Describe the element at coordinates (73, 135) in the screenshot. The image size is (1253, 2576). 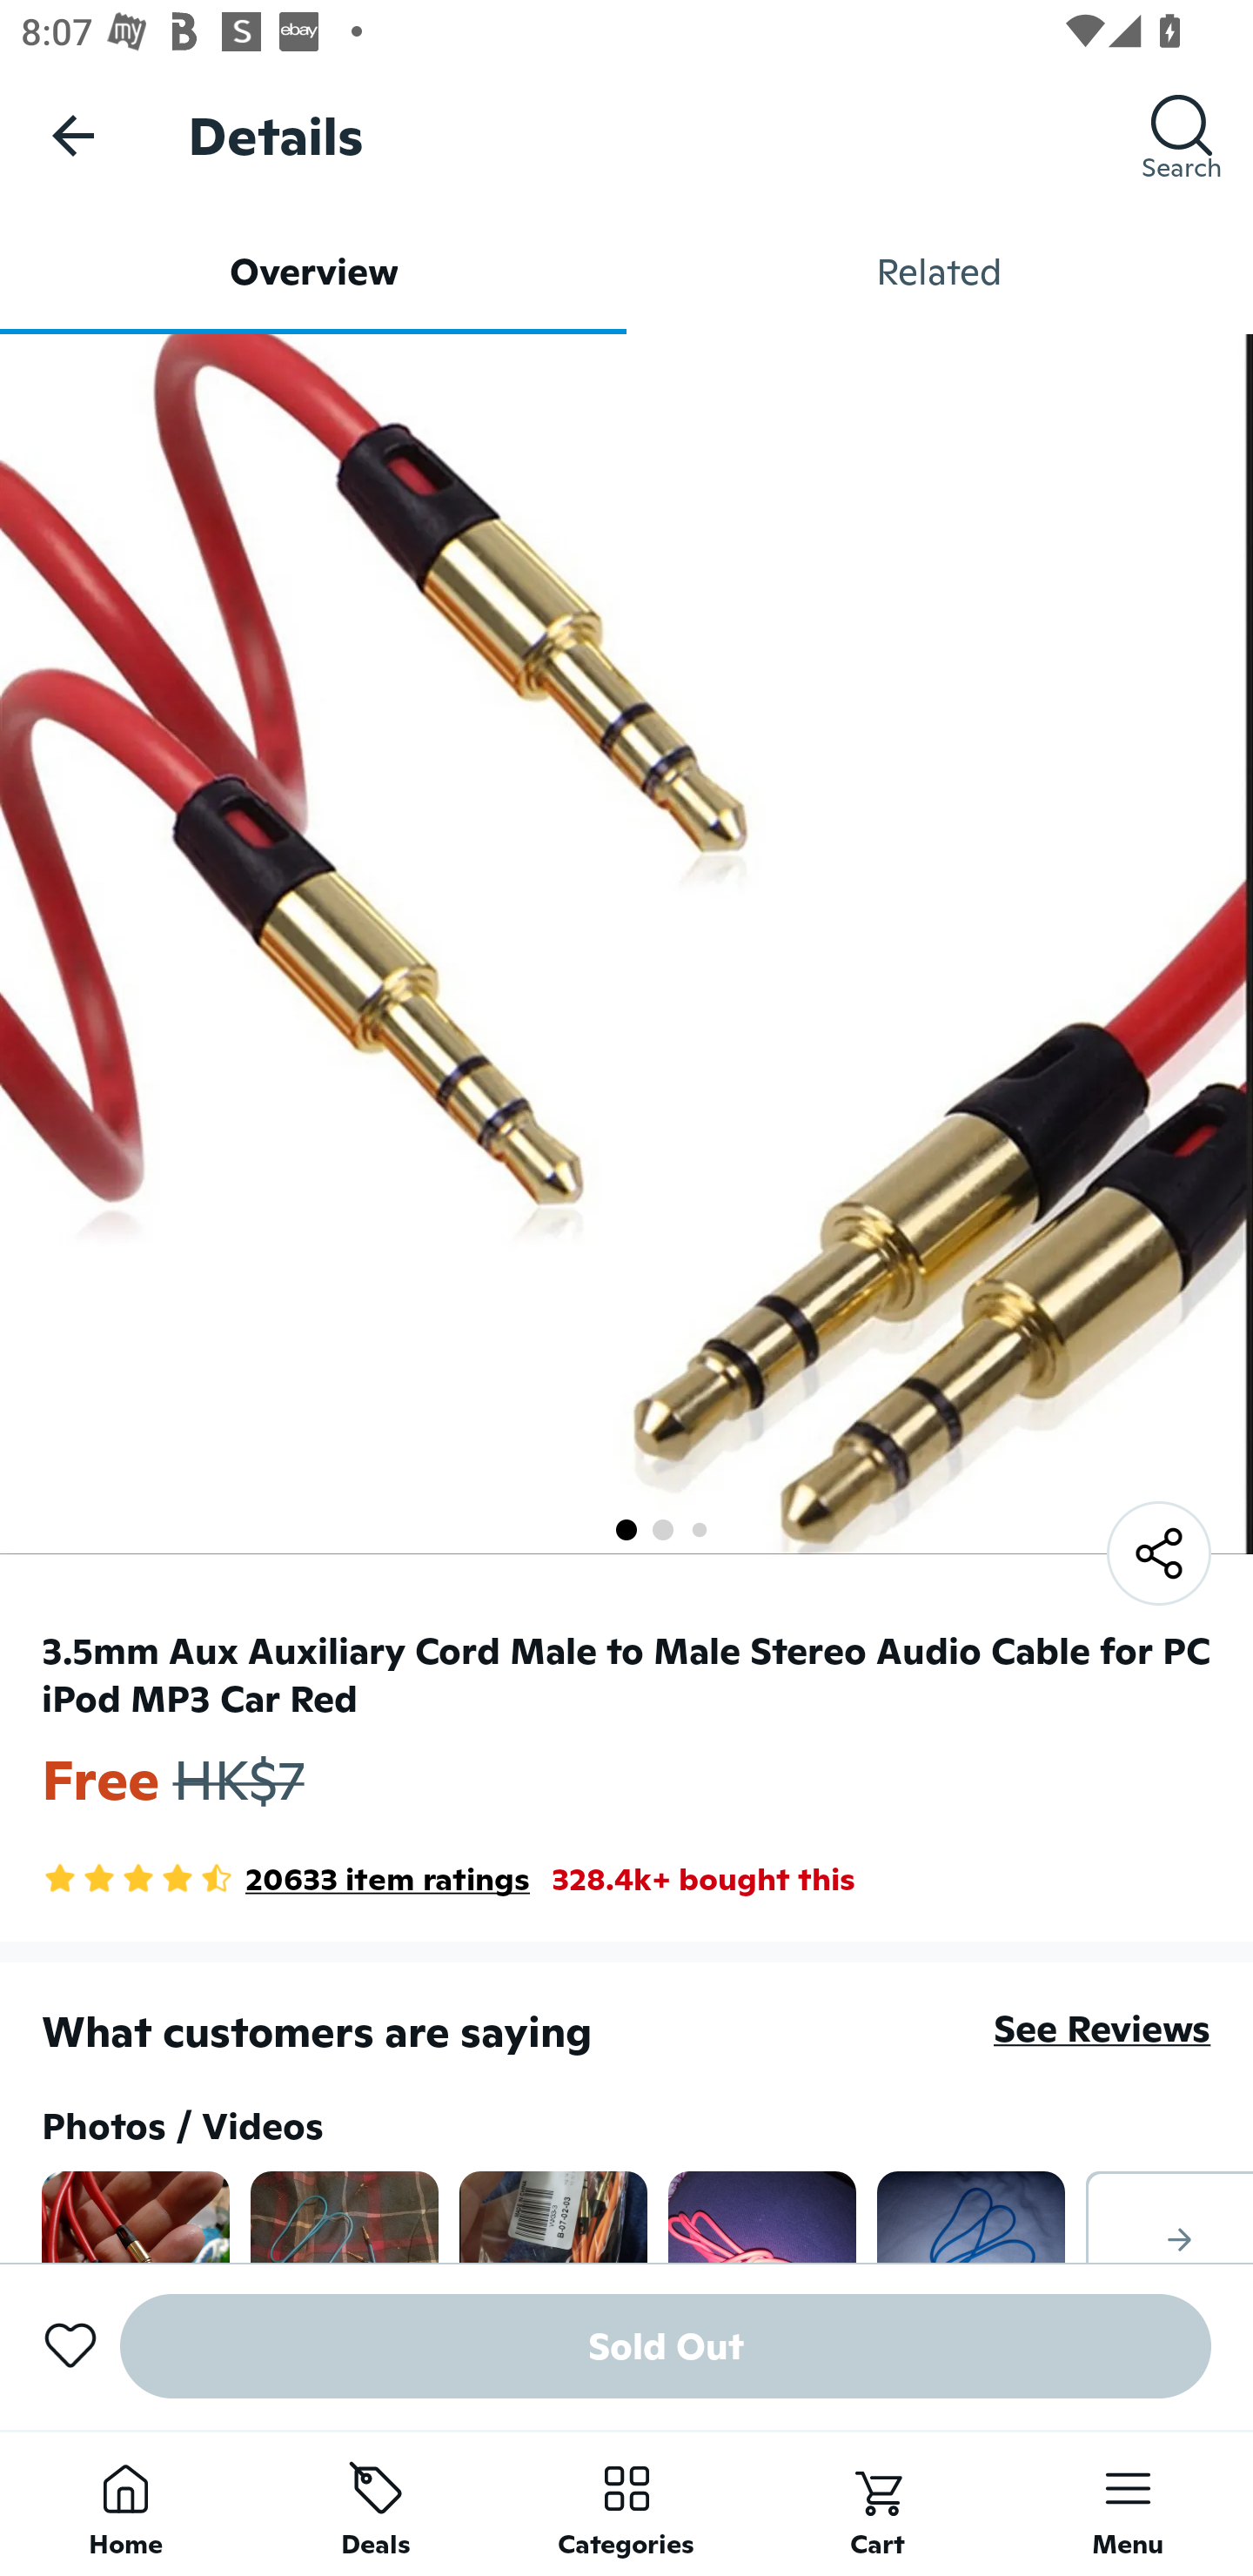
I see `Navigate up` at that location.